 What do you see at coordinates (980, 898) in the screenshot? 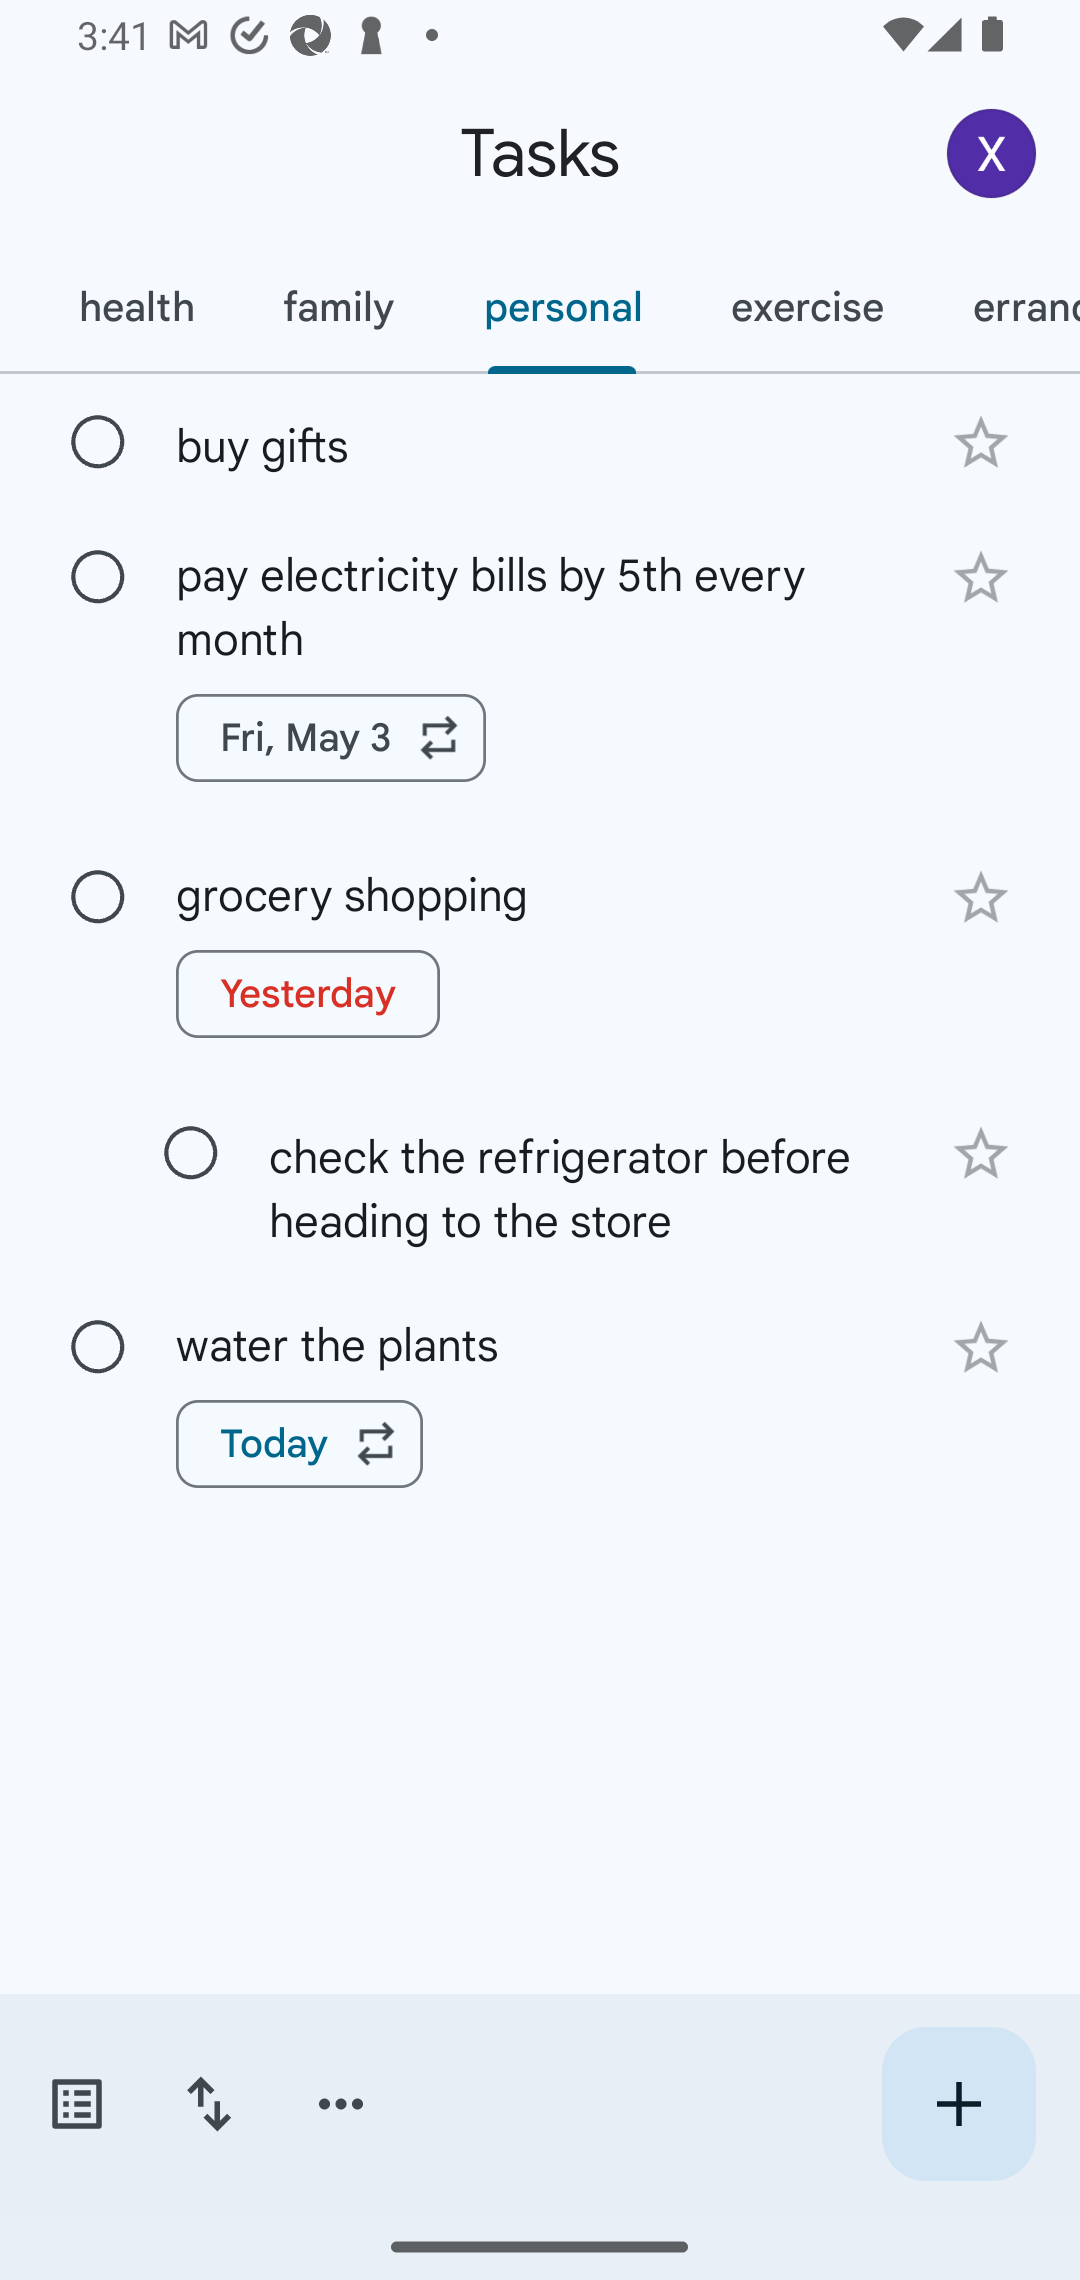
I see `Add star` at bounding box center [980, 898].